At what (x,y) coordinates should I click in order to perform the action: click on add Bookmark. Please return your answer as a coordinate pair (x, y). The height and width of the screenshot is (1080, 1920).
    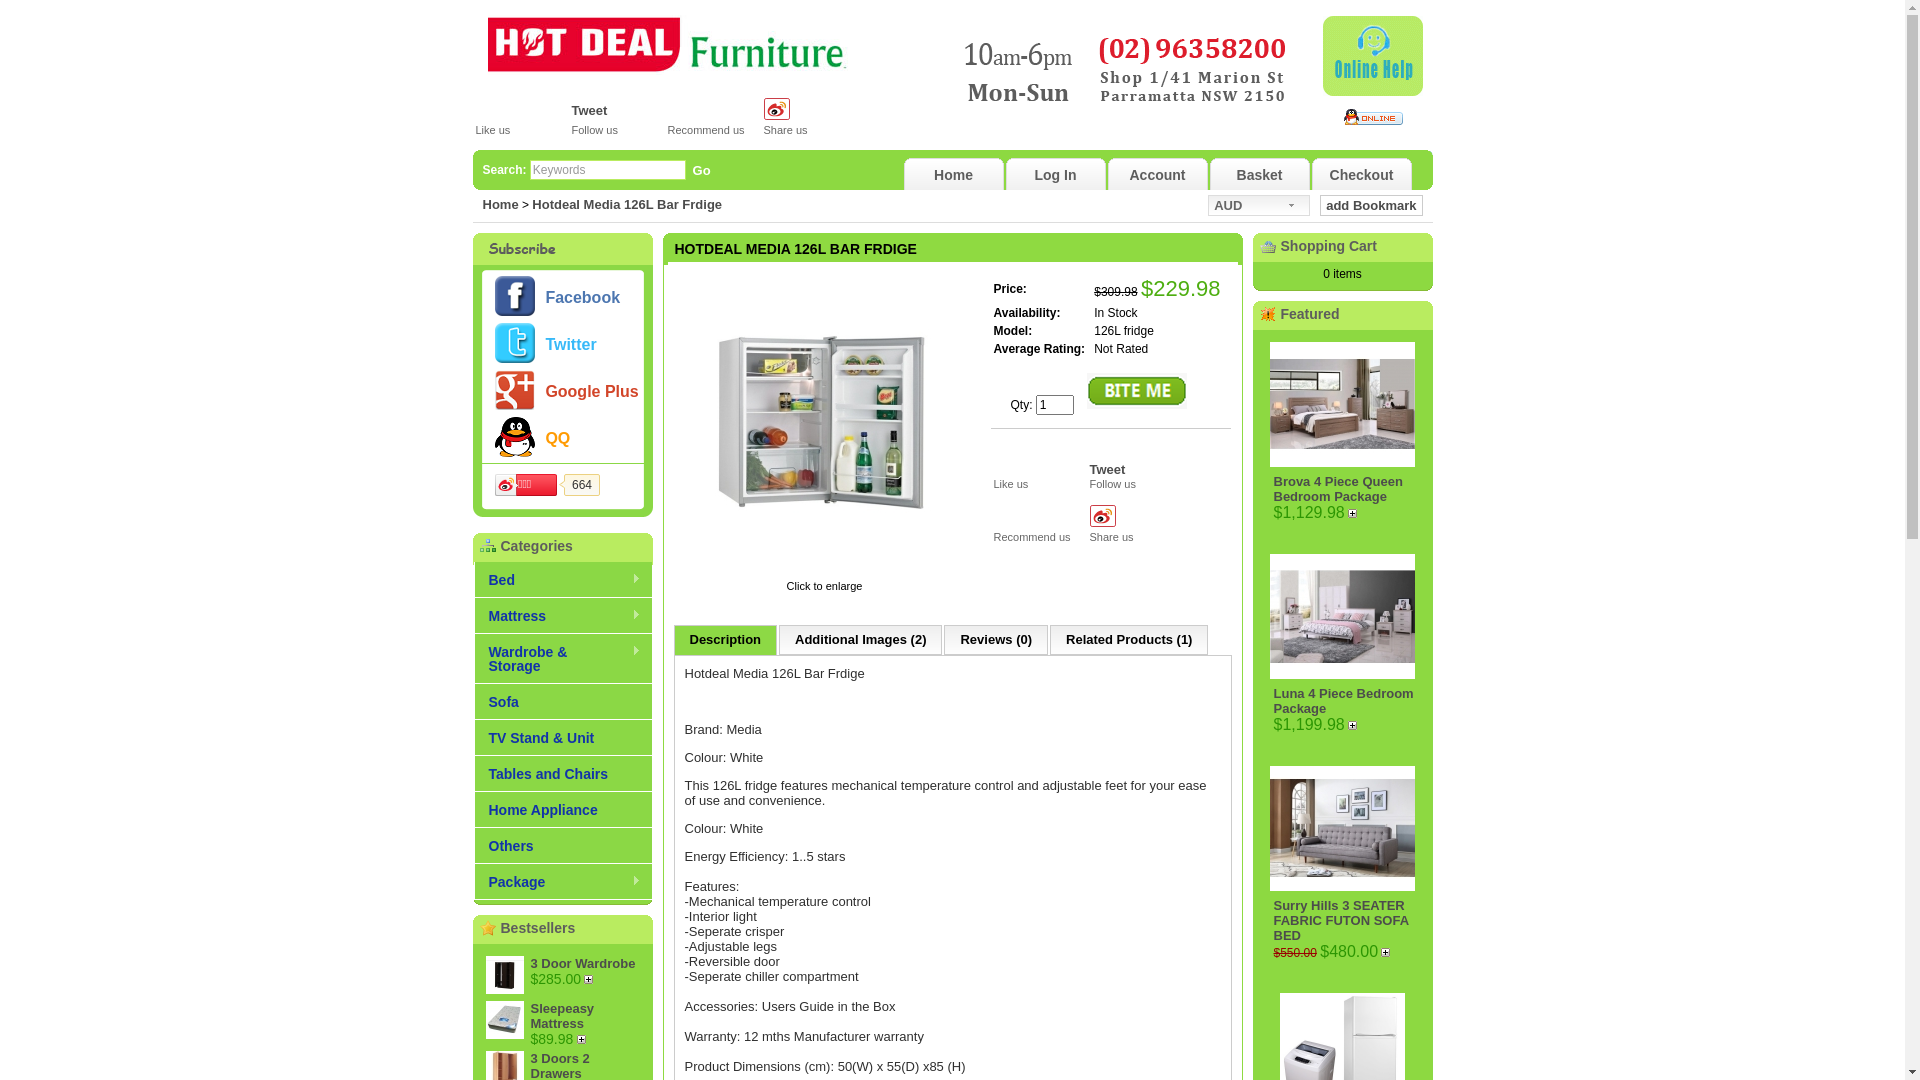
    Looking at the image, I should click on (1371, 206).